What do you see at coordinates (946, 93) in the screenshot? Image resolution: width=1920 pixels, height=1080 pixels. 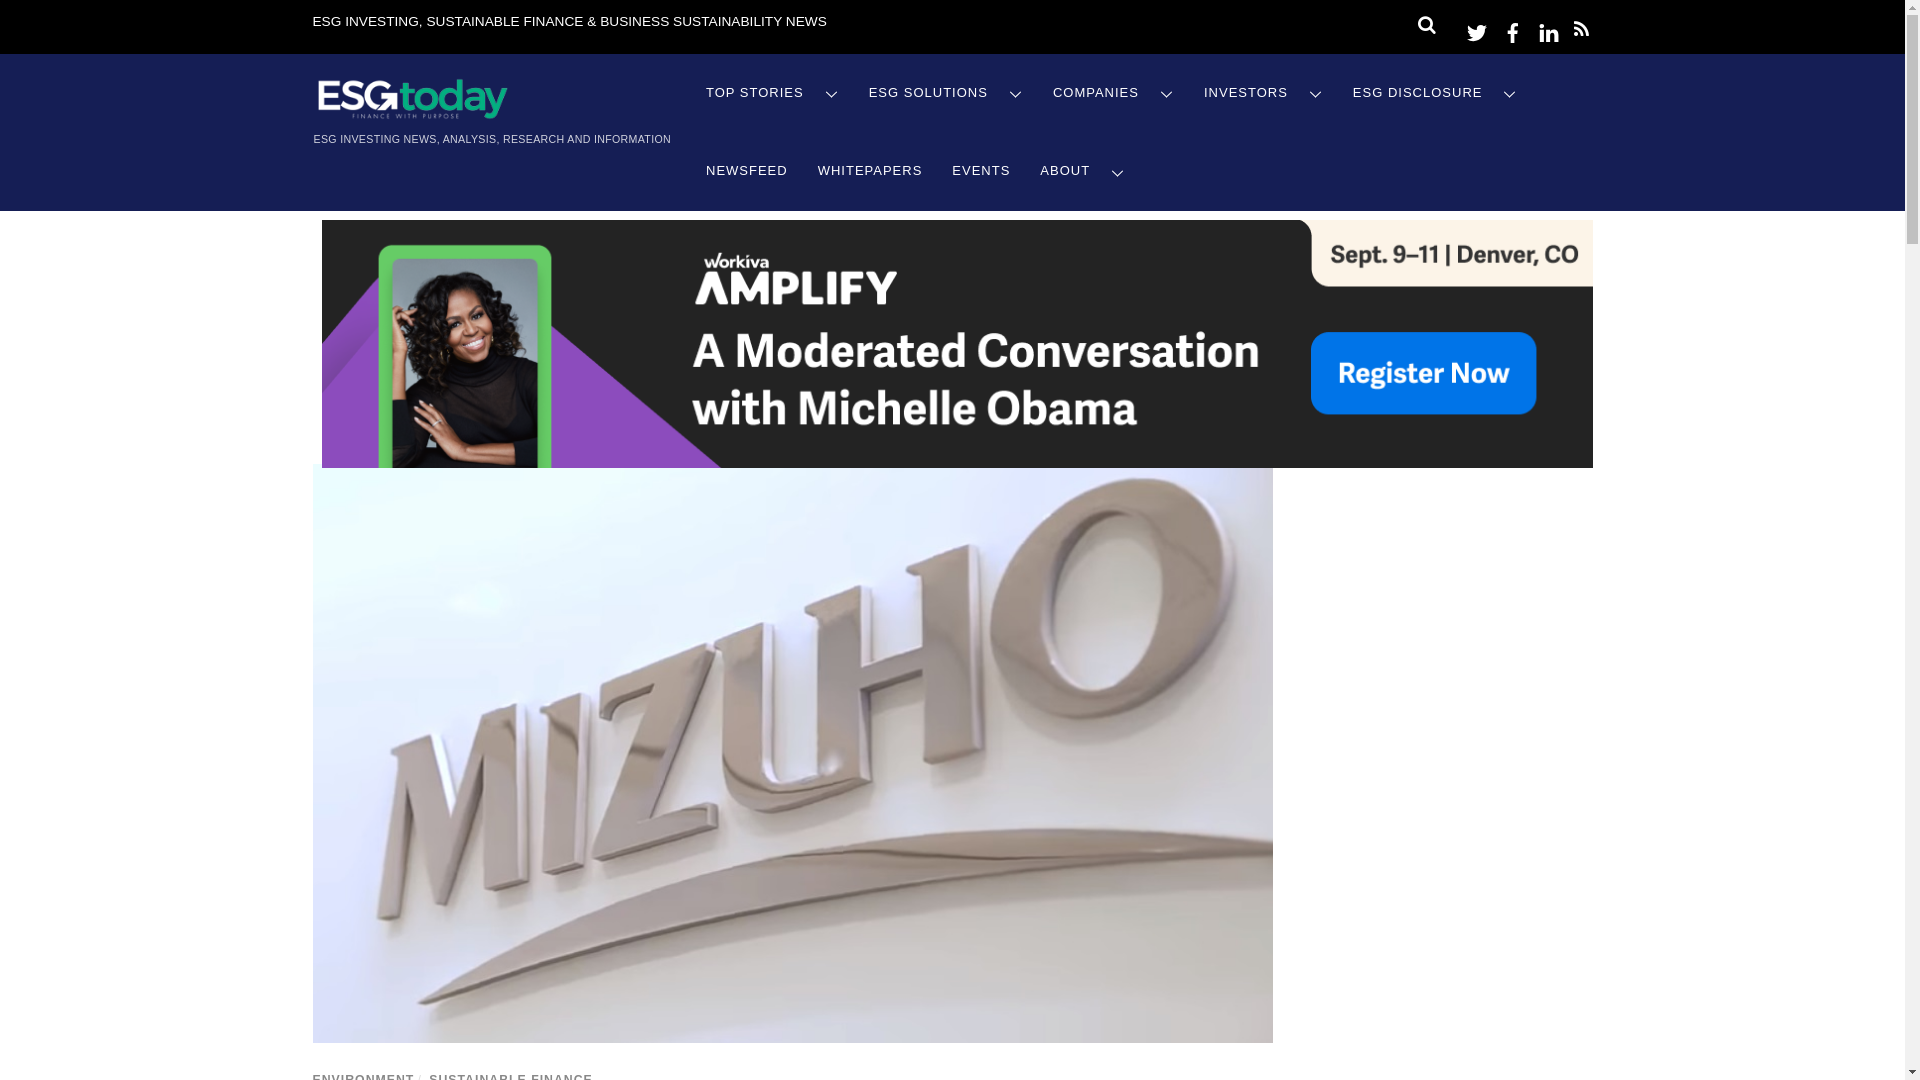 I see `ESG SOLUTIONS` at bounding box center [946, 93].